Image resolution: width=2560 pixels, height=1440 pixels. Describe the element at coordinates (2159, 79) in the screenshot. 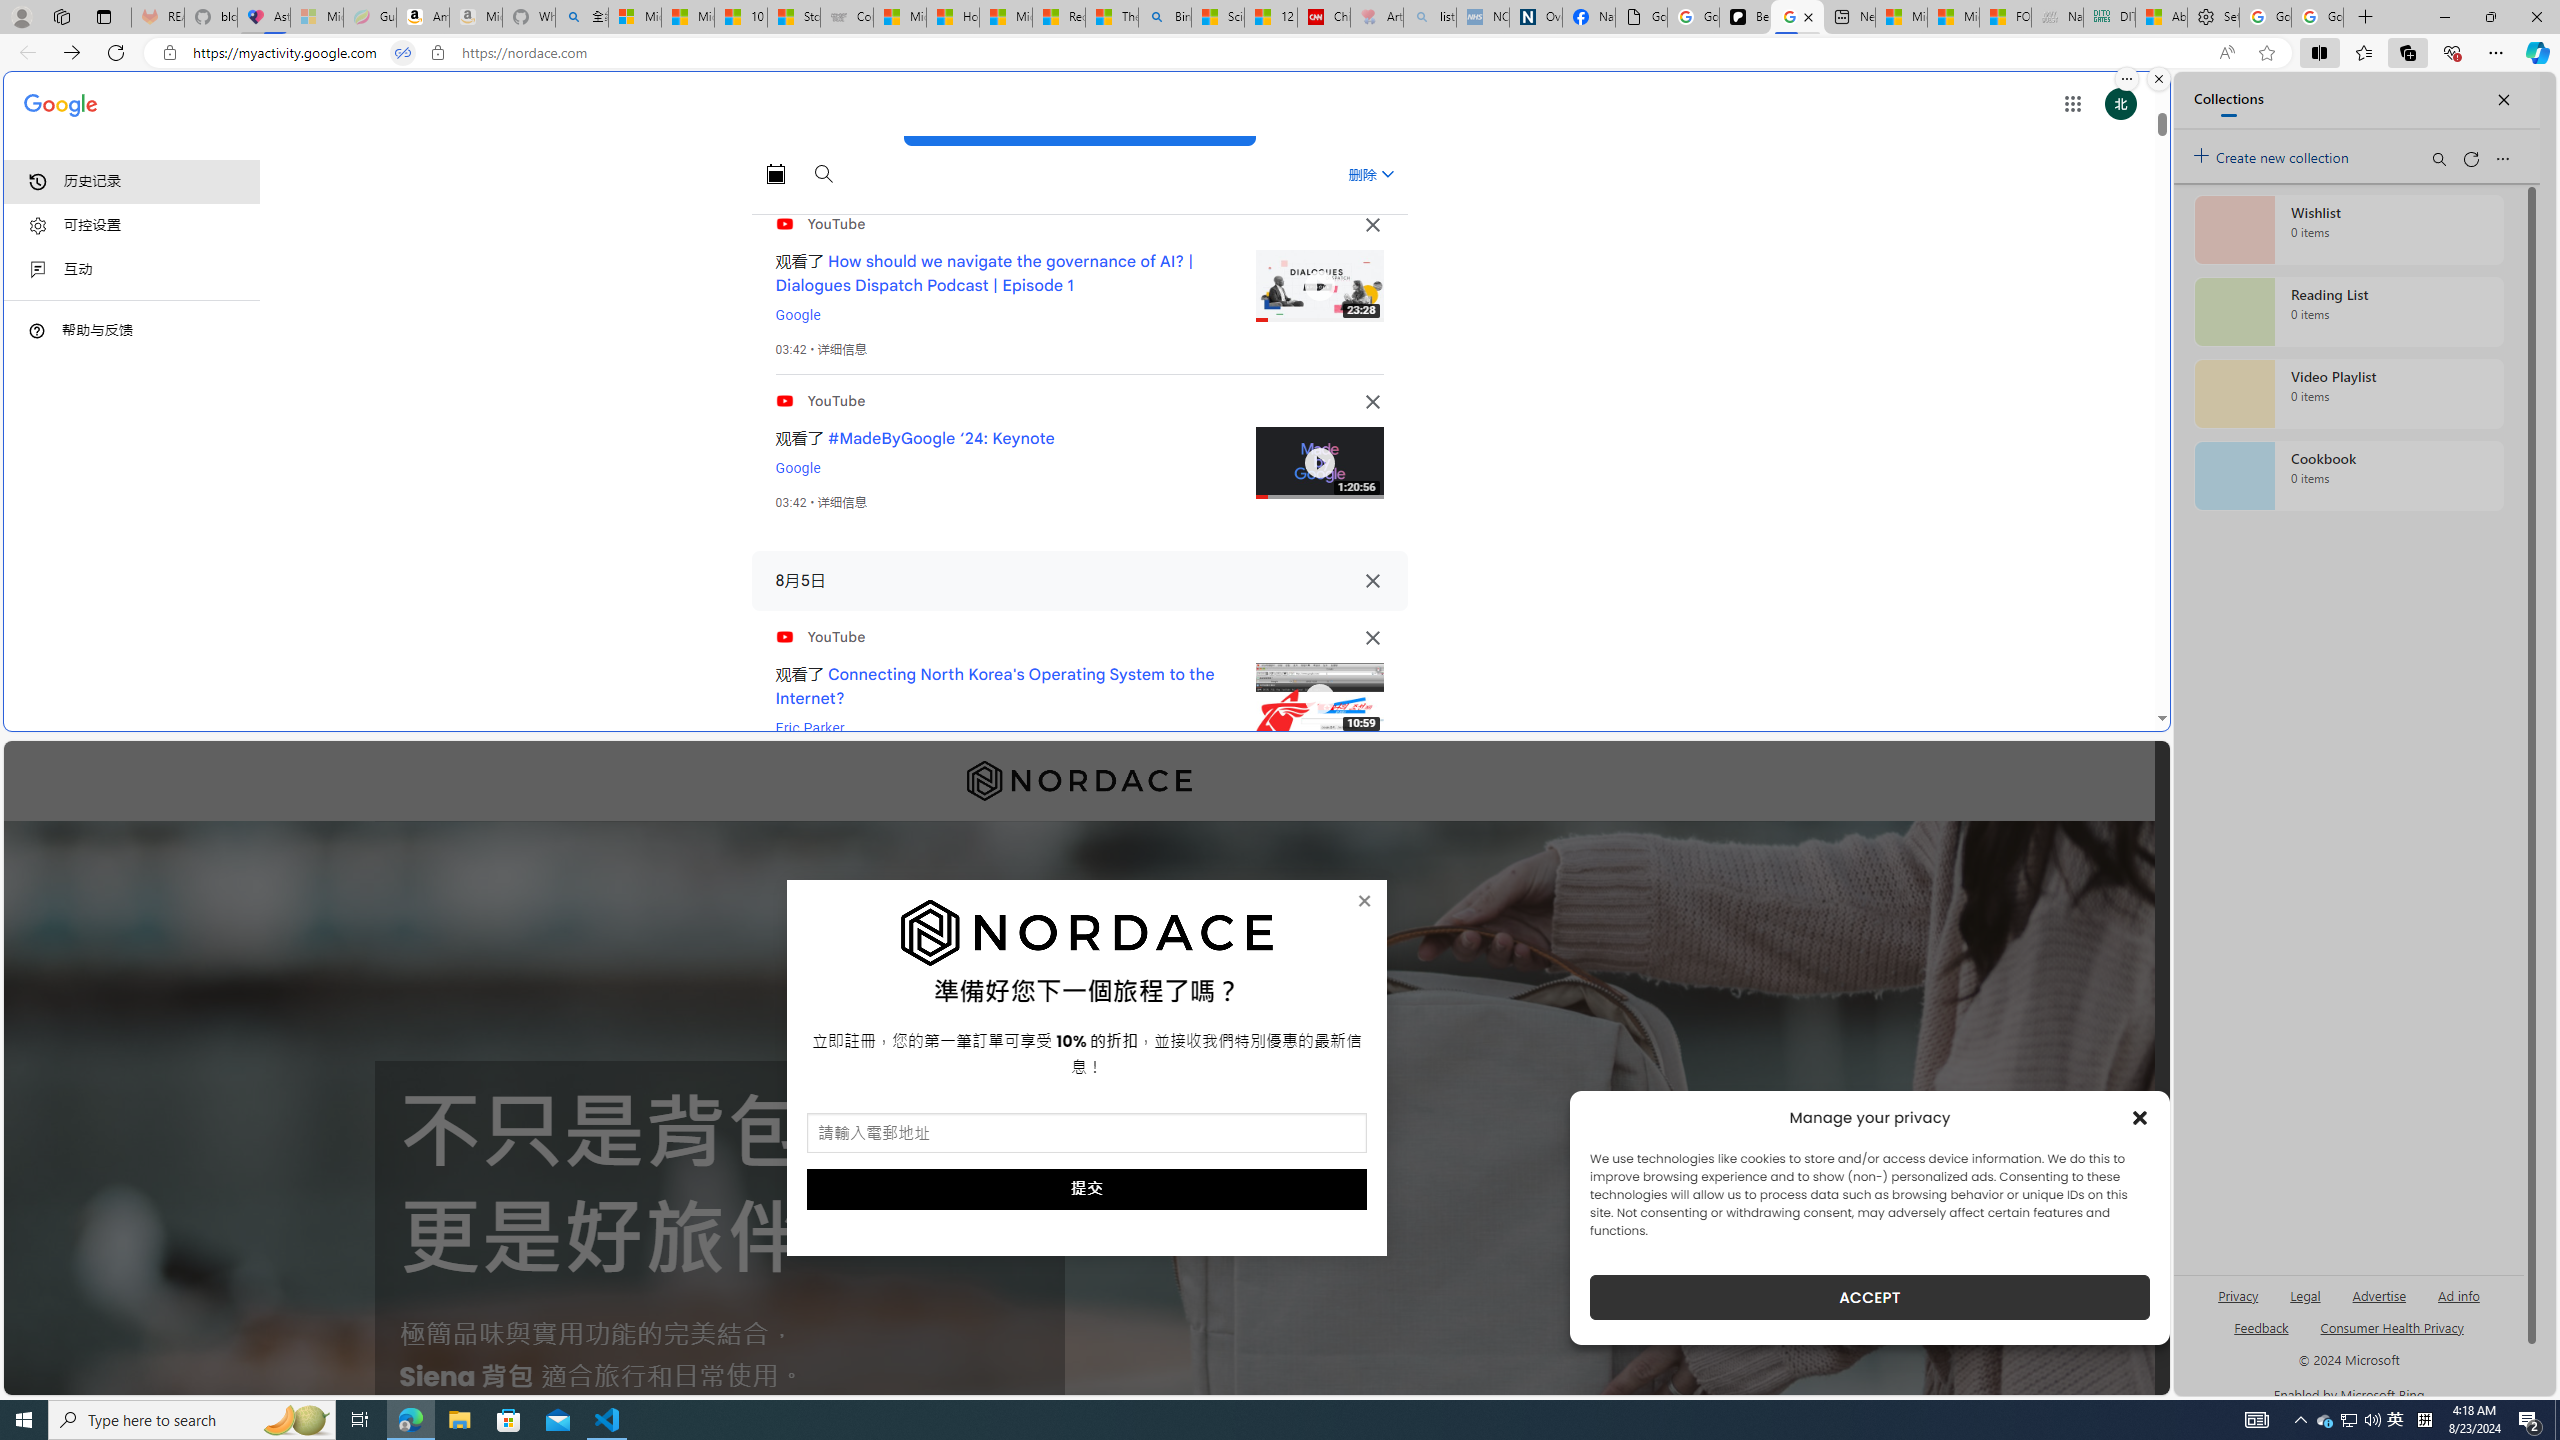

I see `Close split screen.` at that location.